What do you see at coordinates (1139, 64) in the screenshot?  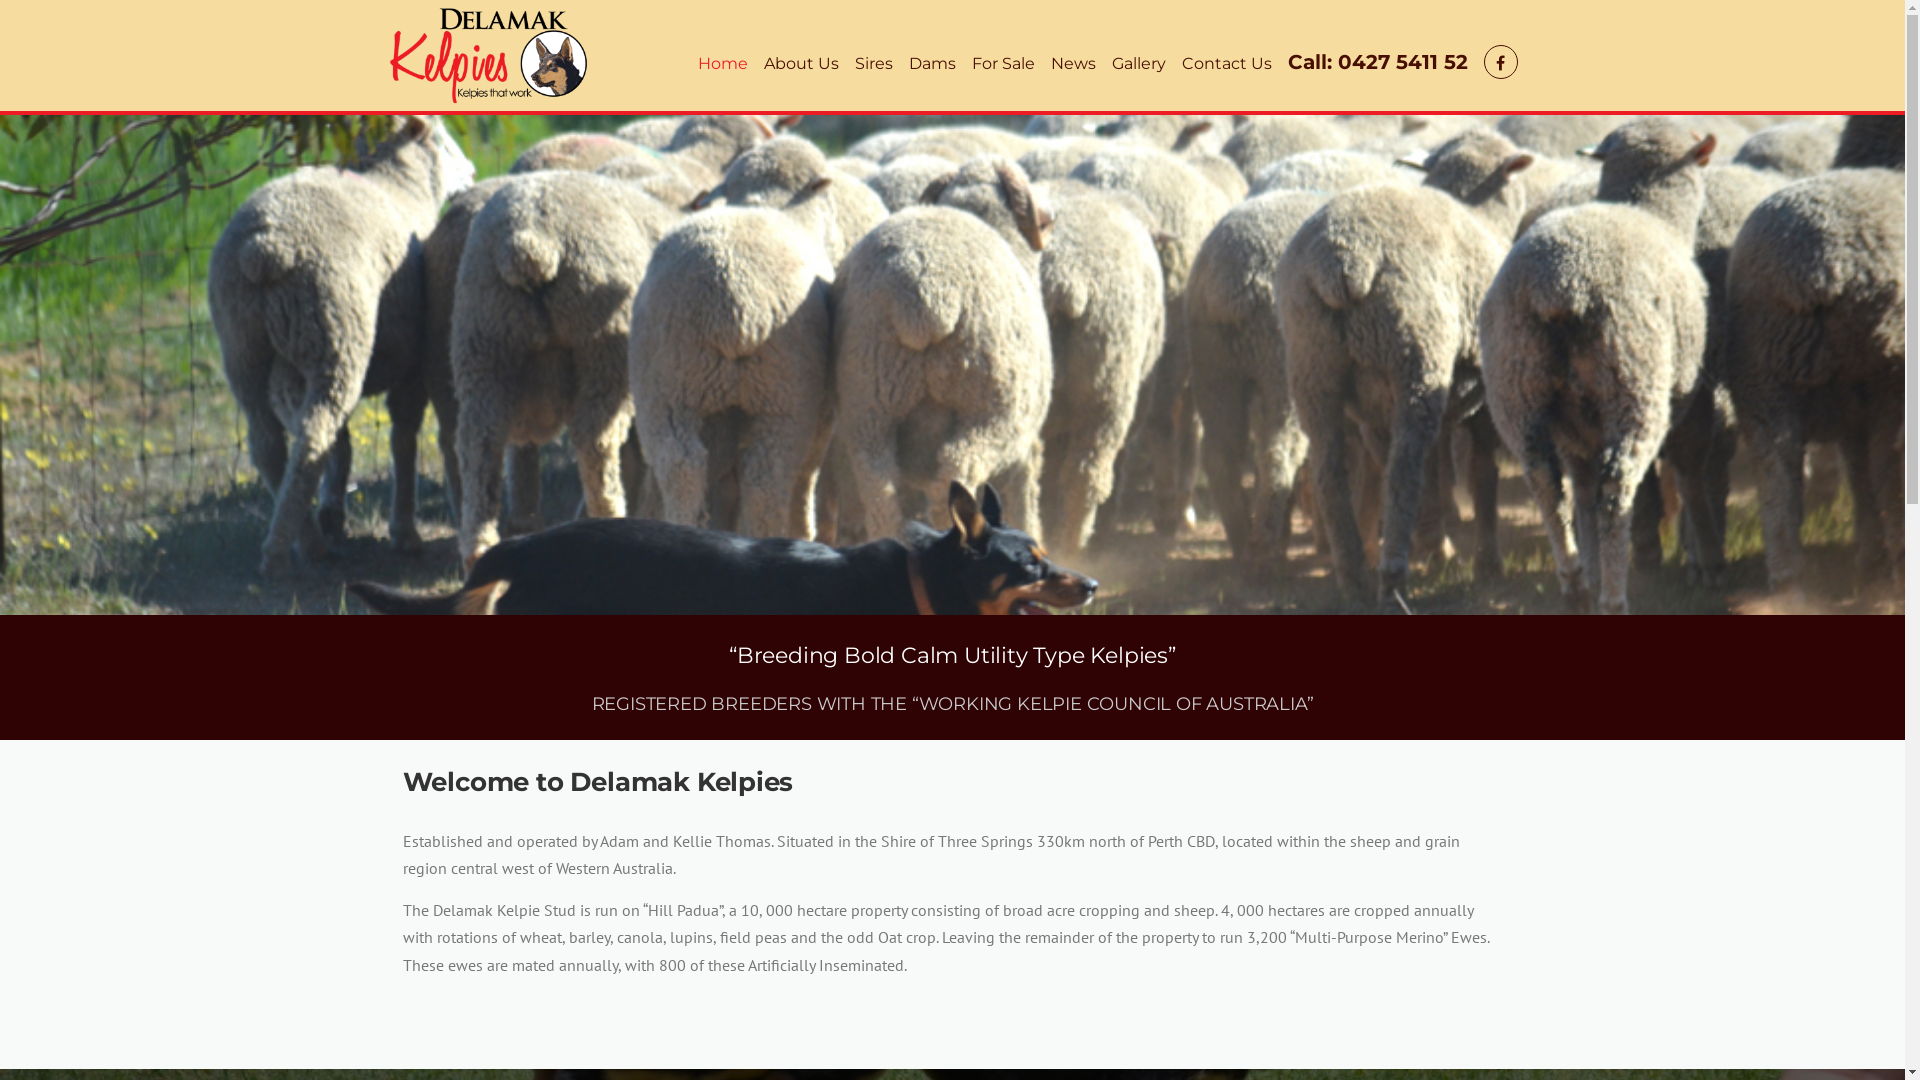 I see `Gallery` at bounding box center [1139, 64].